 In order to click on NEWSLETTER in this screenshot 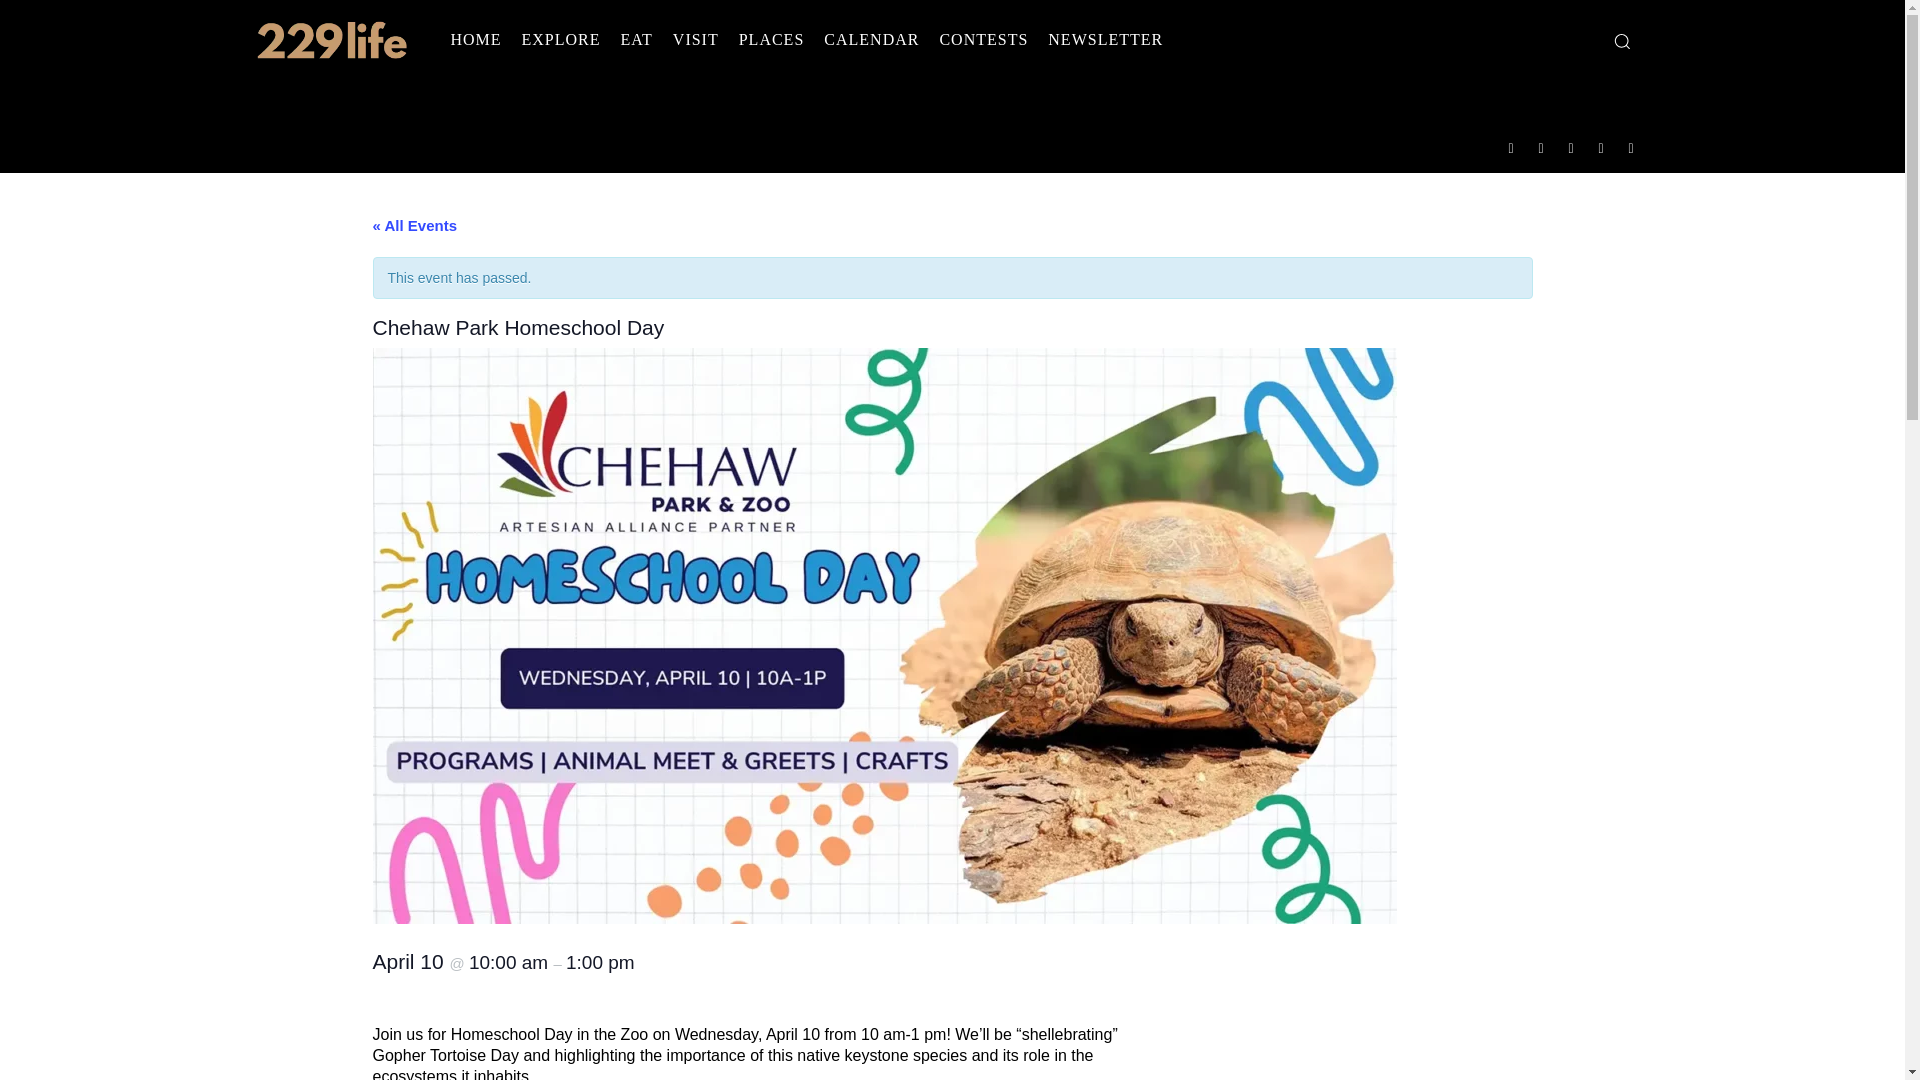, I will do `click(1106, 40)`.